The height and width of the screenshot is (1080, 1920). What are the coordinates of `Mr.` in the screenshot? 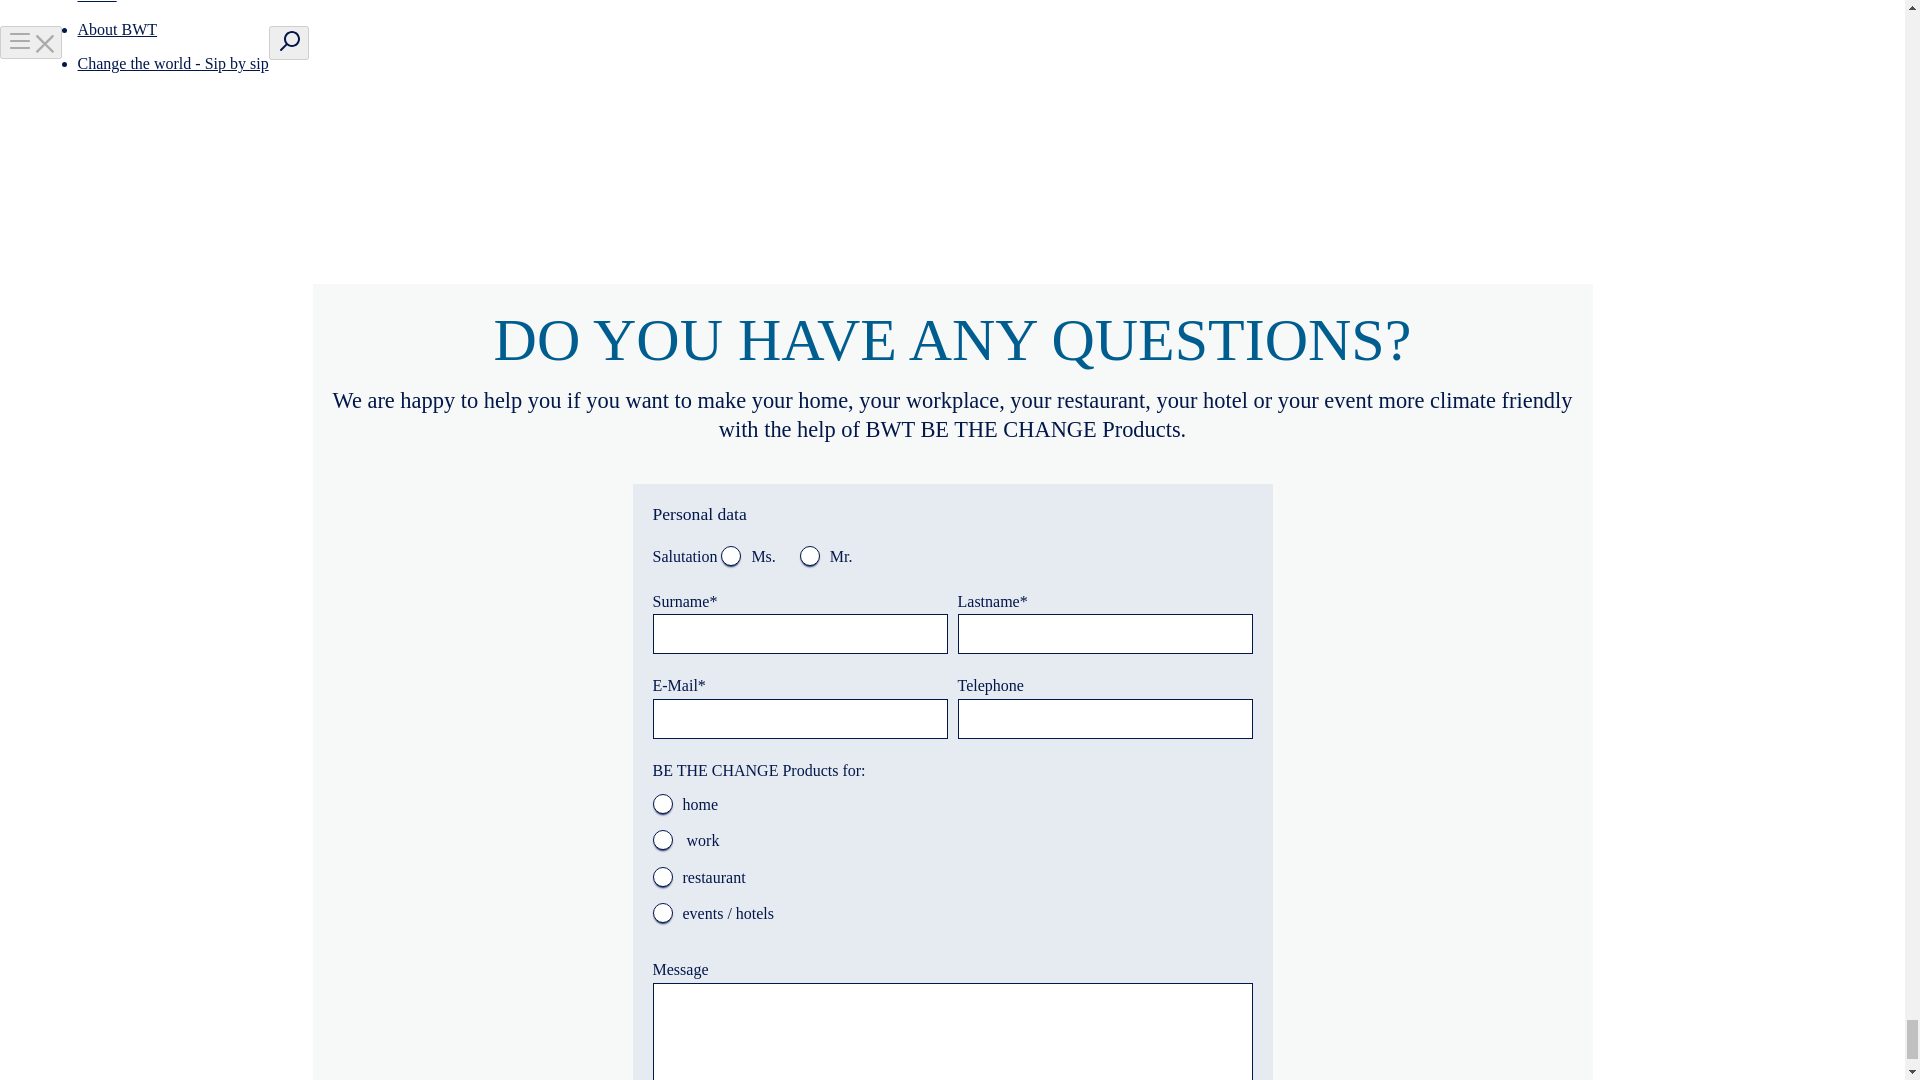 It's located at (810, 556).